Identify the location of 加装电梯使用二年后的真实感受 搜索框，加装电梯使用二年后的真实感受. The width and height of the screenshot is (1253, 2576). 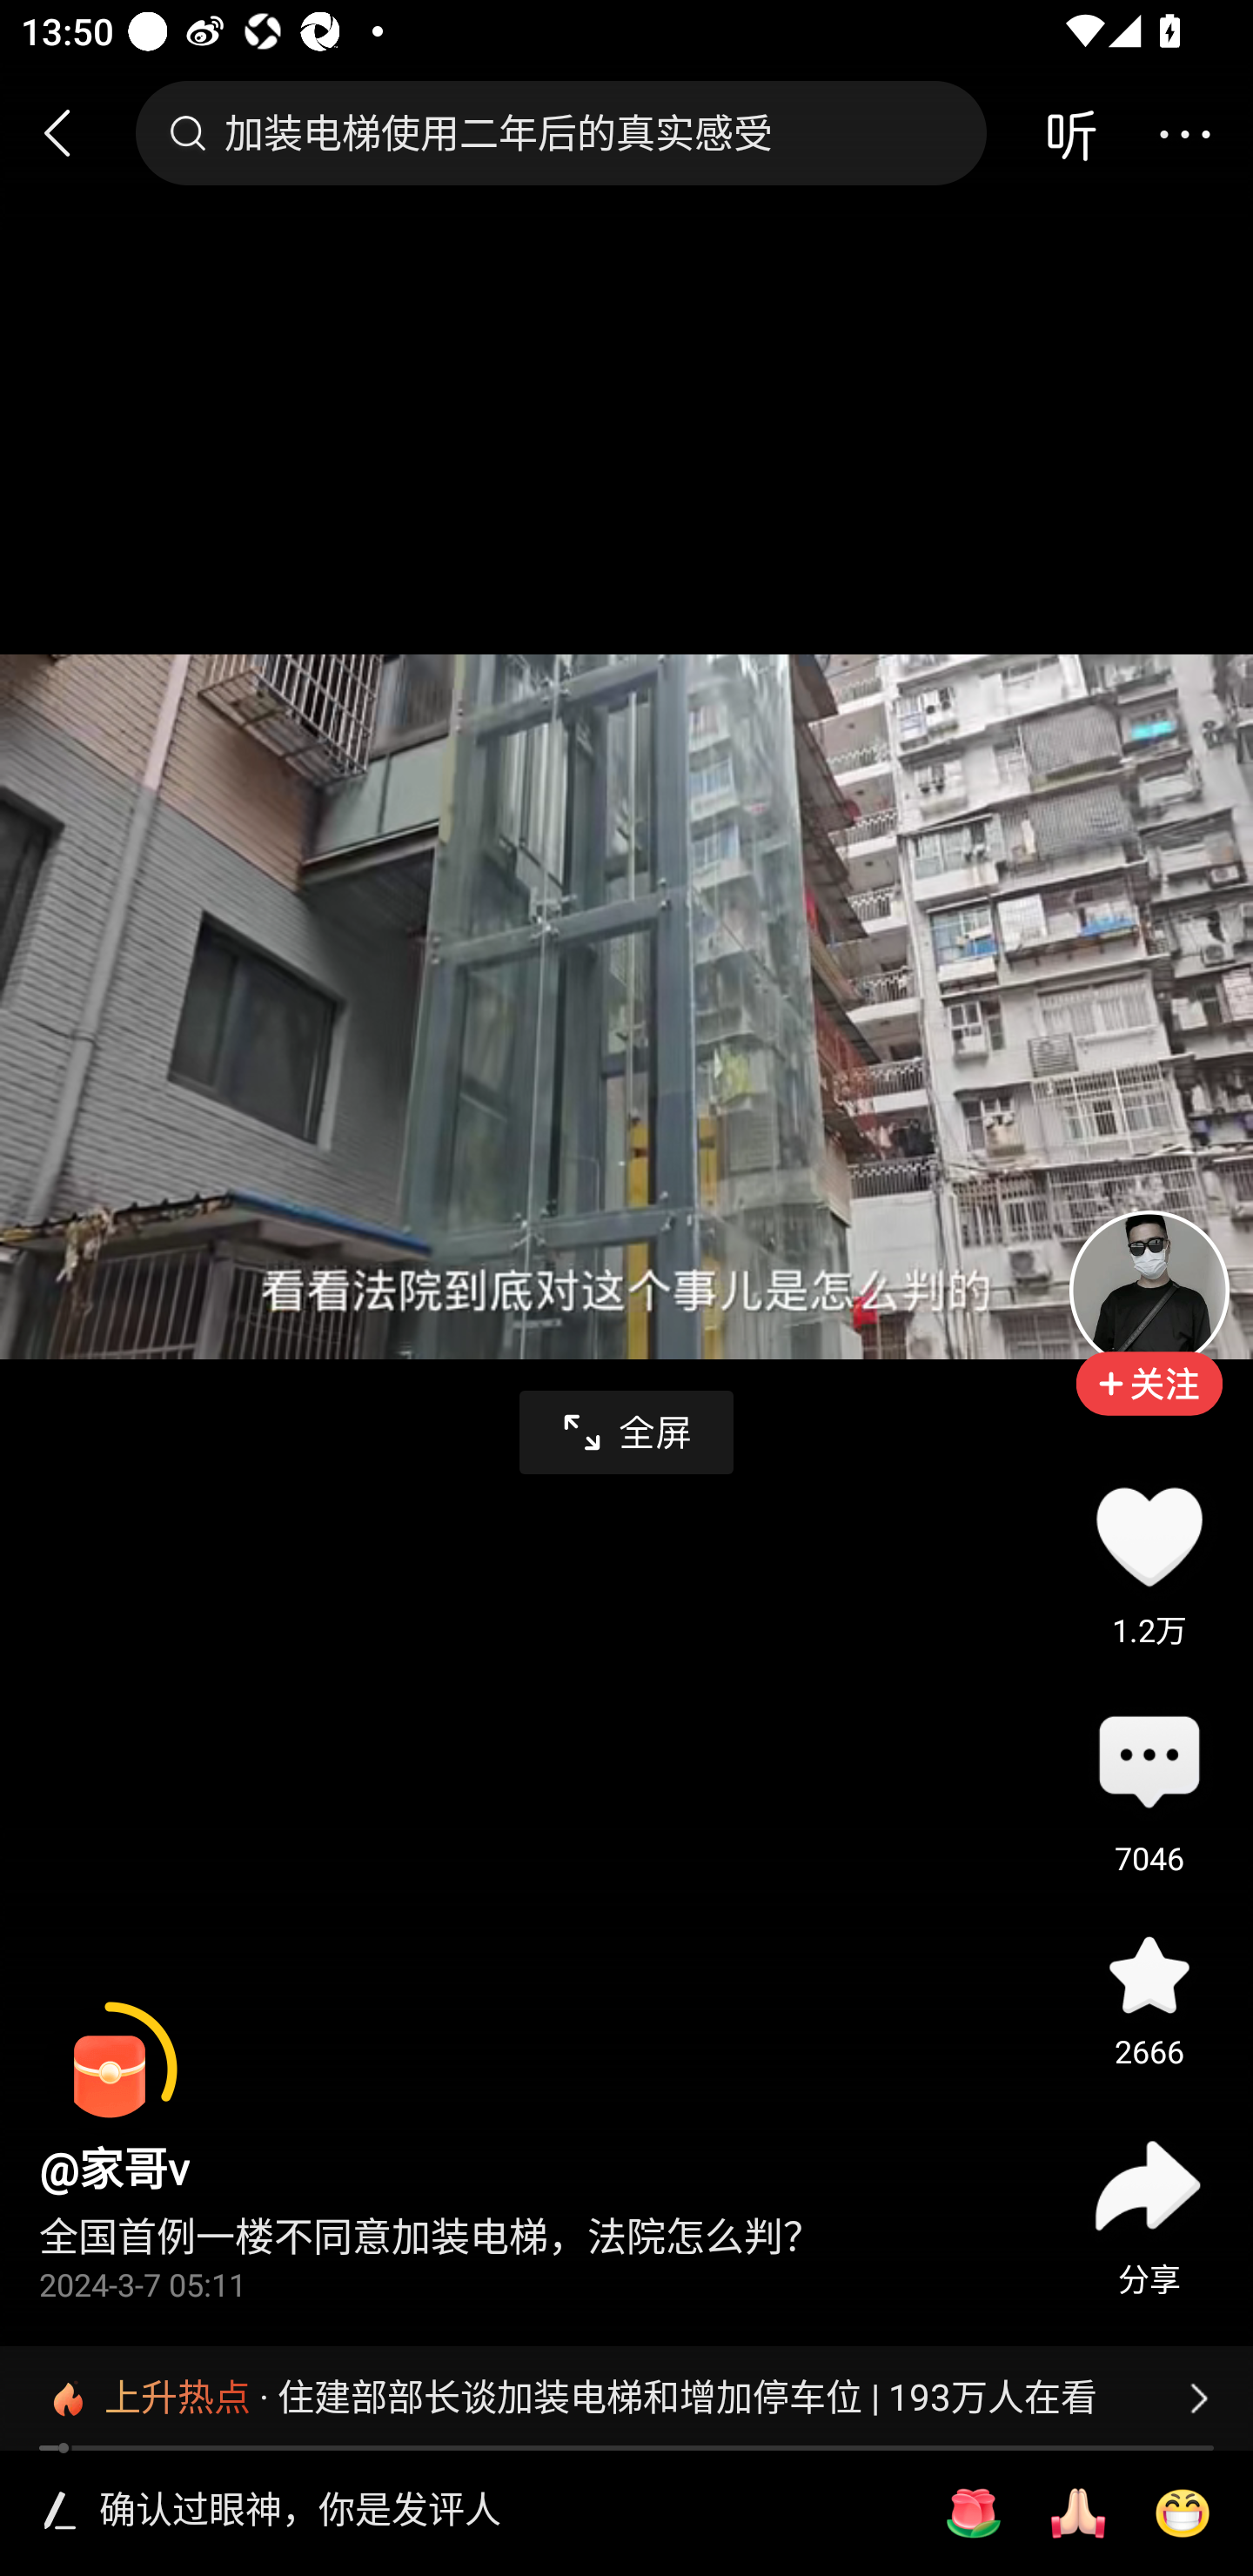
(560, 132).